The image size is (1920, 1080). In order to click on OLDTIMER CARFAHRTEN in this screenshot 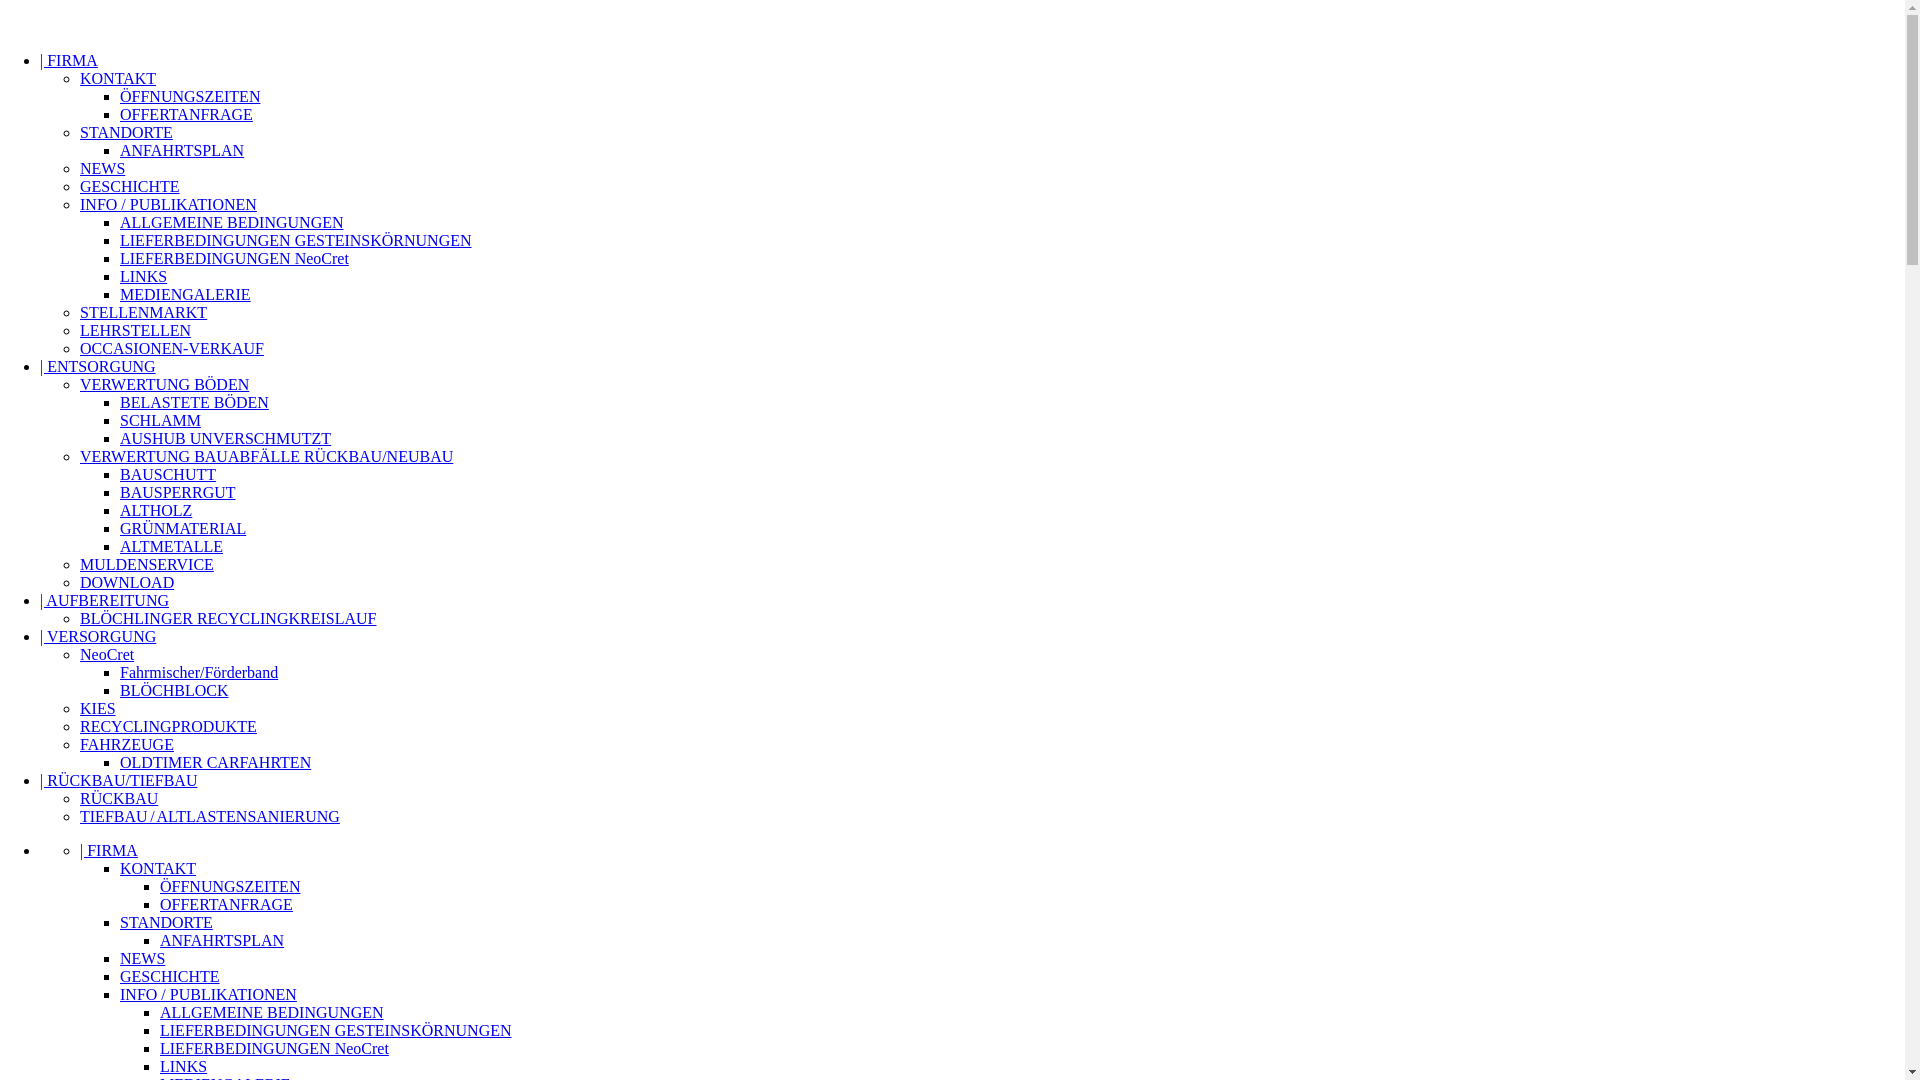, I will do `click(216, 762)`.